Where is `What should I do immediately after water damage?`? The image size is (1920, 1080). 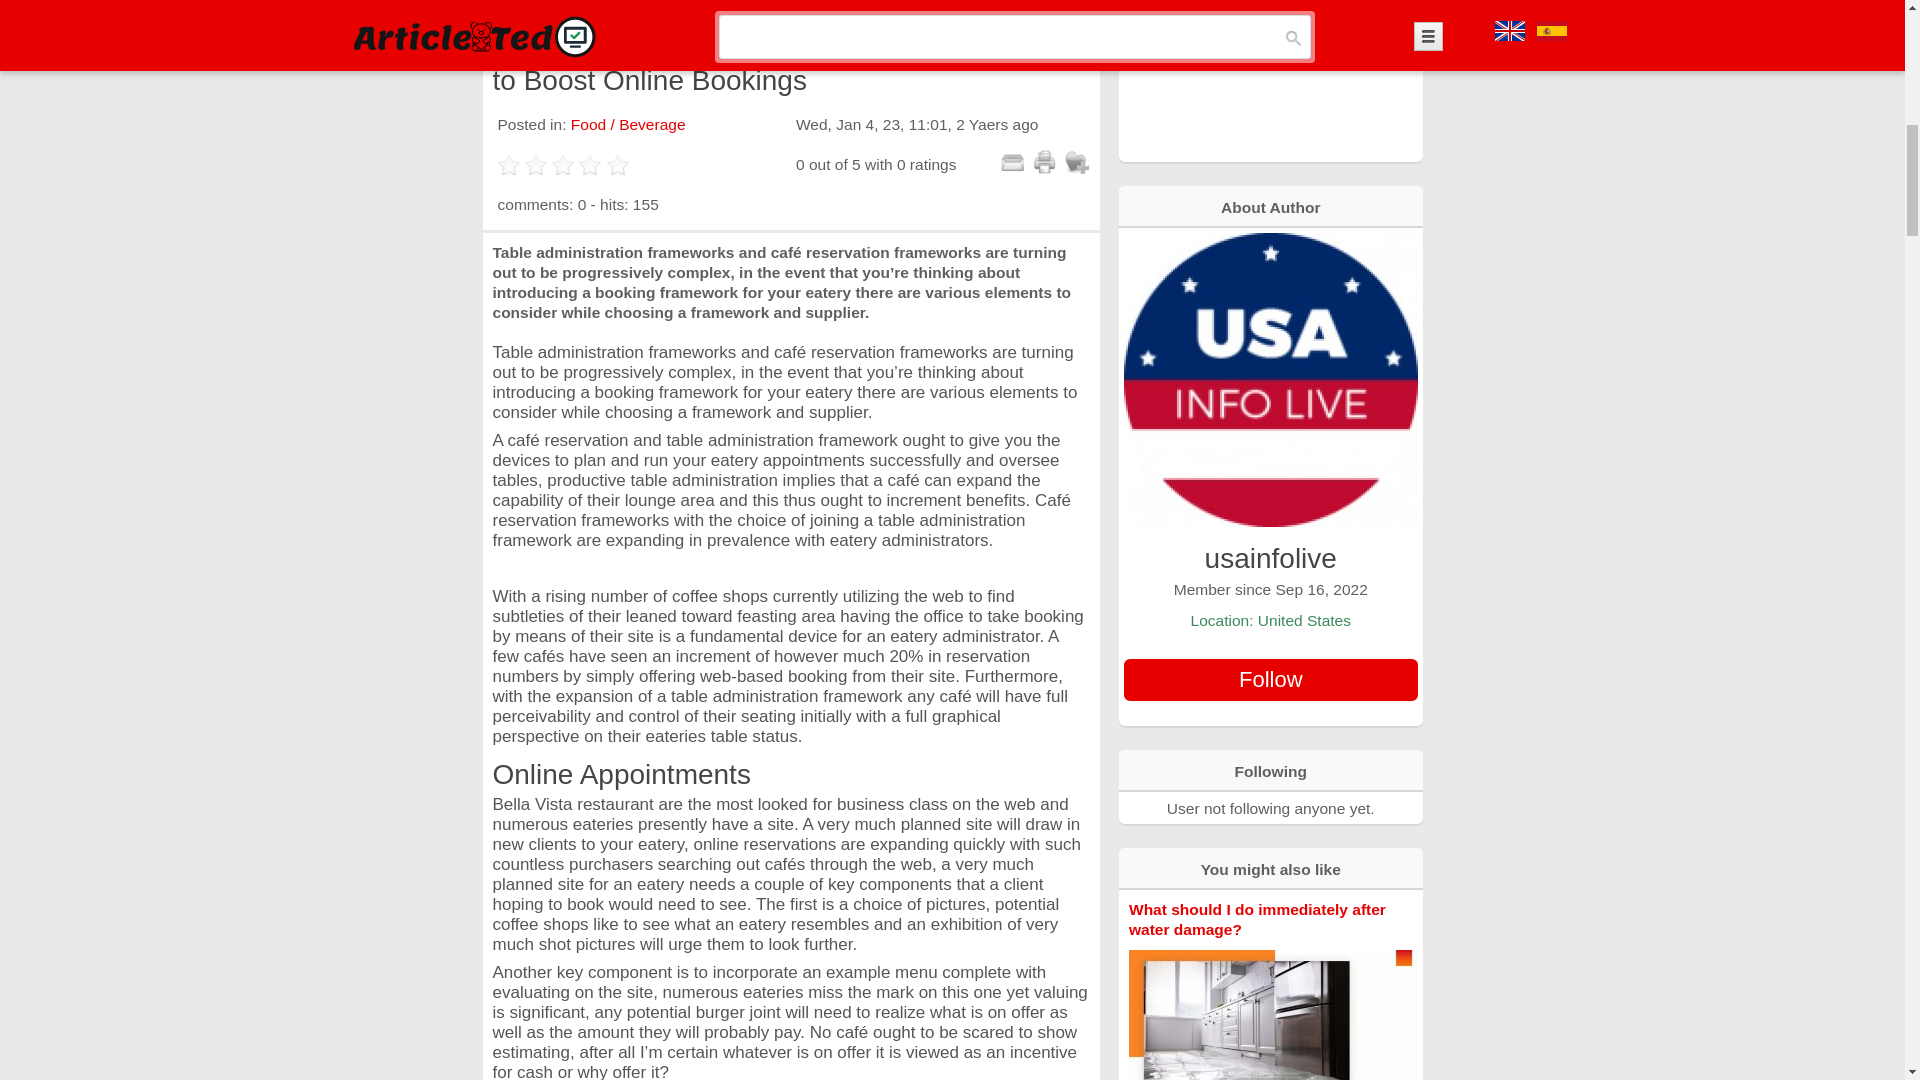
What should I do immediately after water damage? is located at coordinates (1257, 919).